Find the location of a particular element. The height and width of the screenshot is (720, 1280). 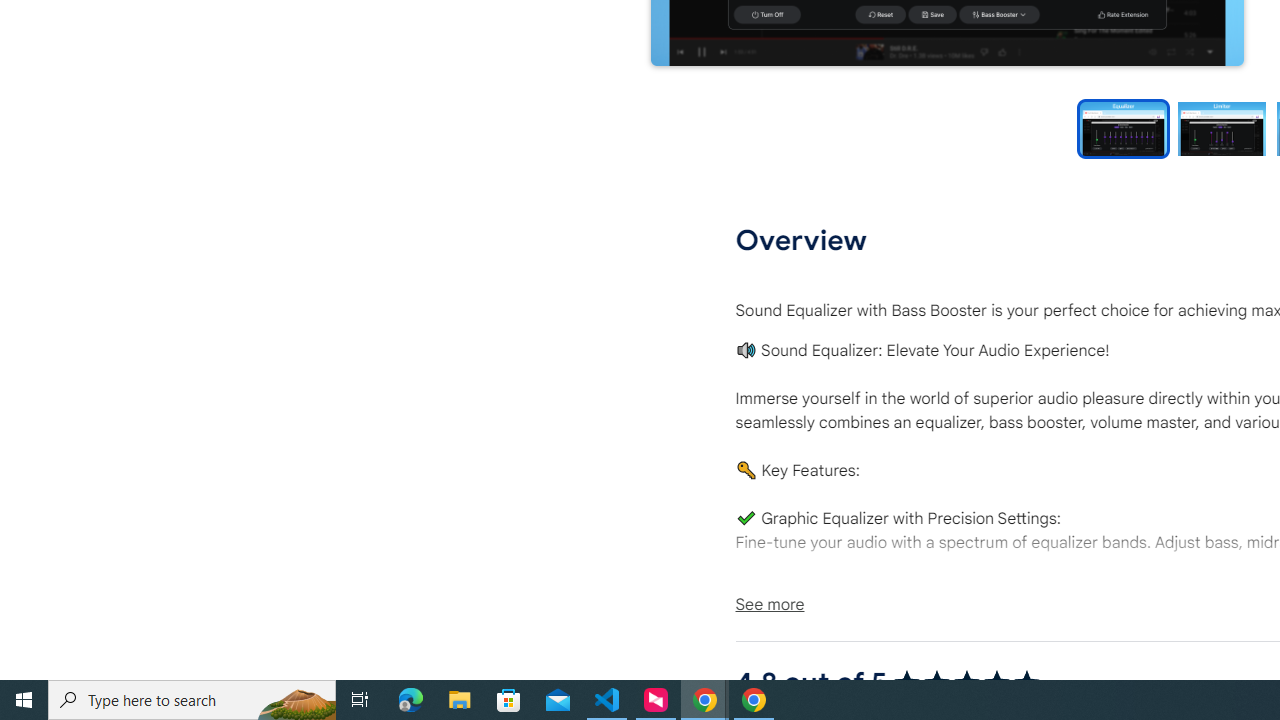

4.8 out of 5 stars is located at coordinates (966, 682).